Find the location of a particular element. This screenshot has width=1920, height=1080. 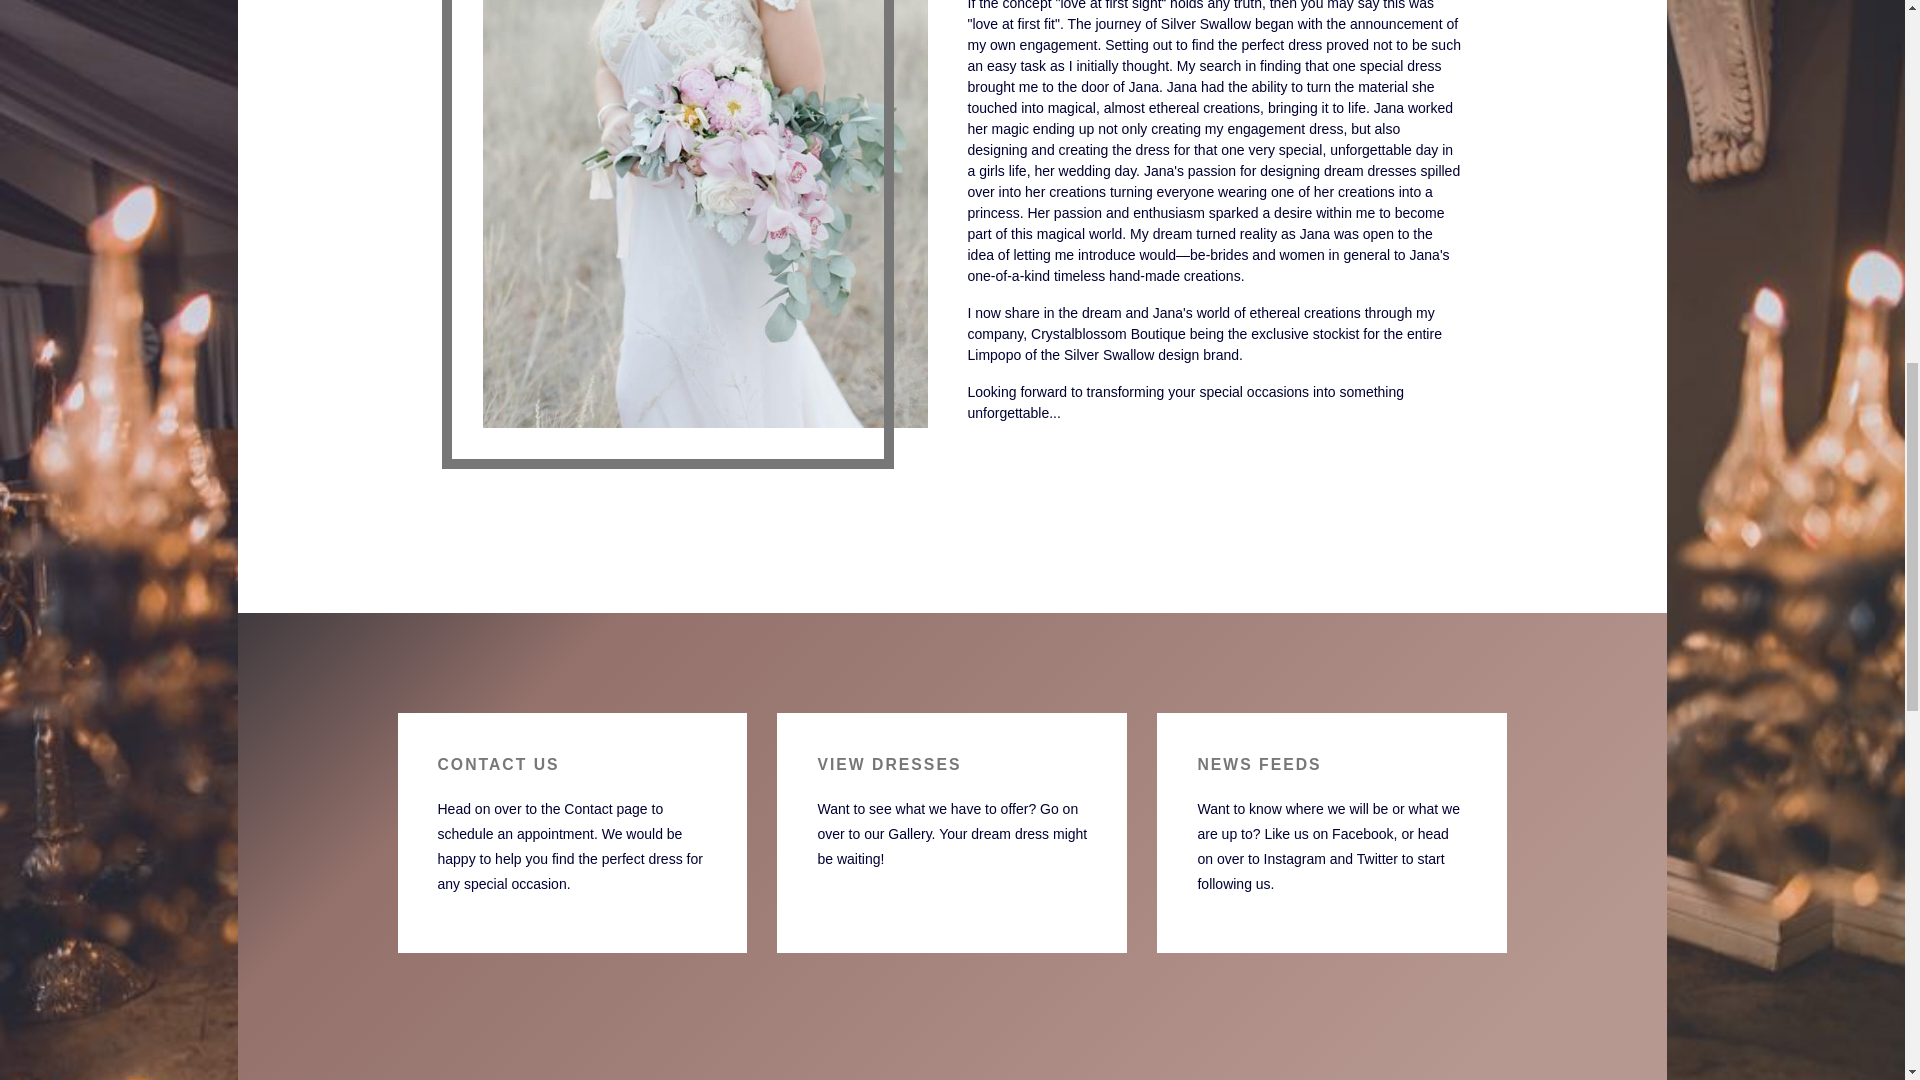

VIEW DRESSES is located at coordinates (889, 764).